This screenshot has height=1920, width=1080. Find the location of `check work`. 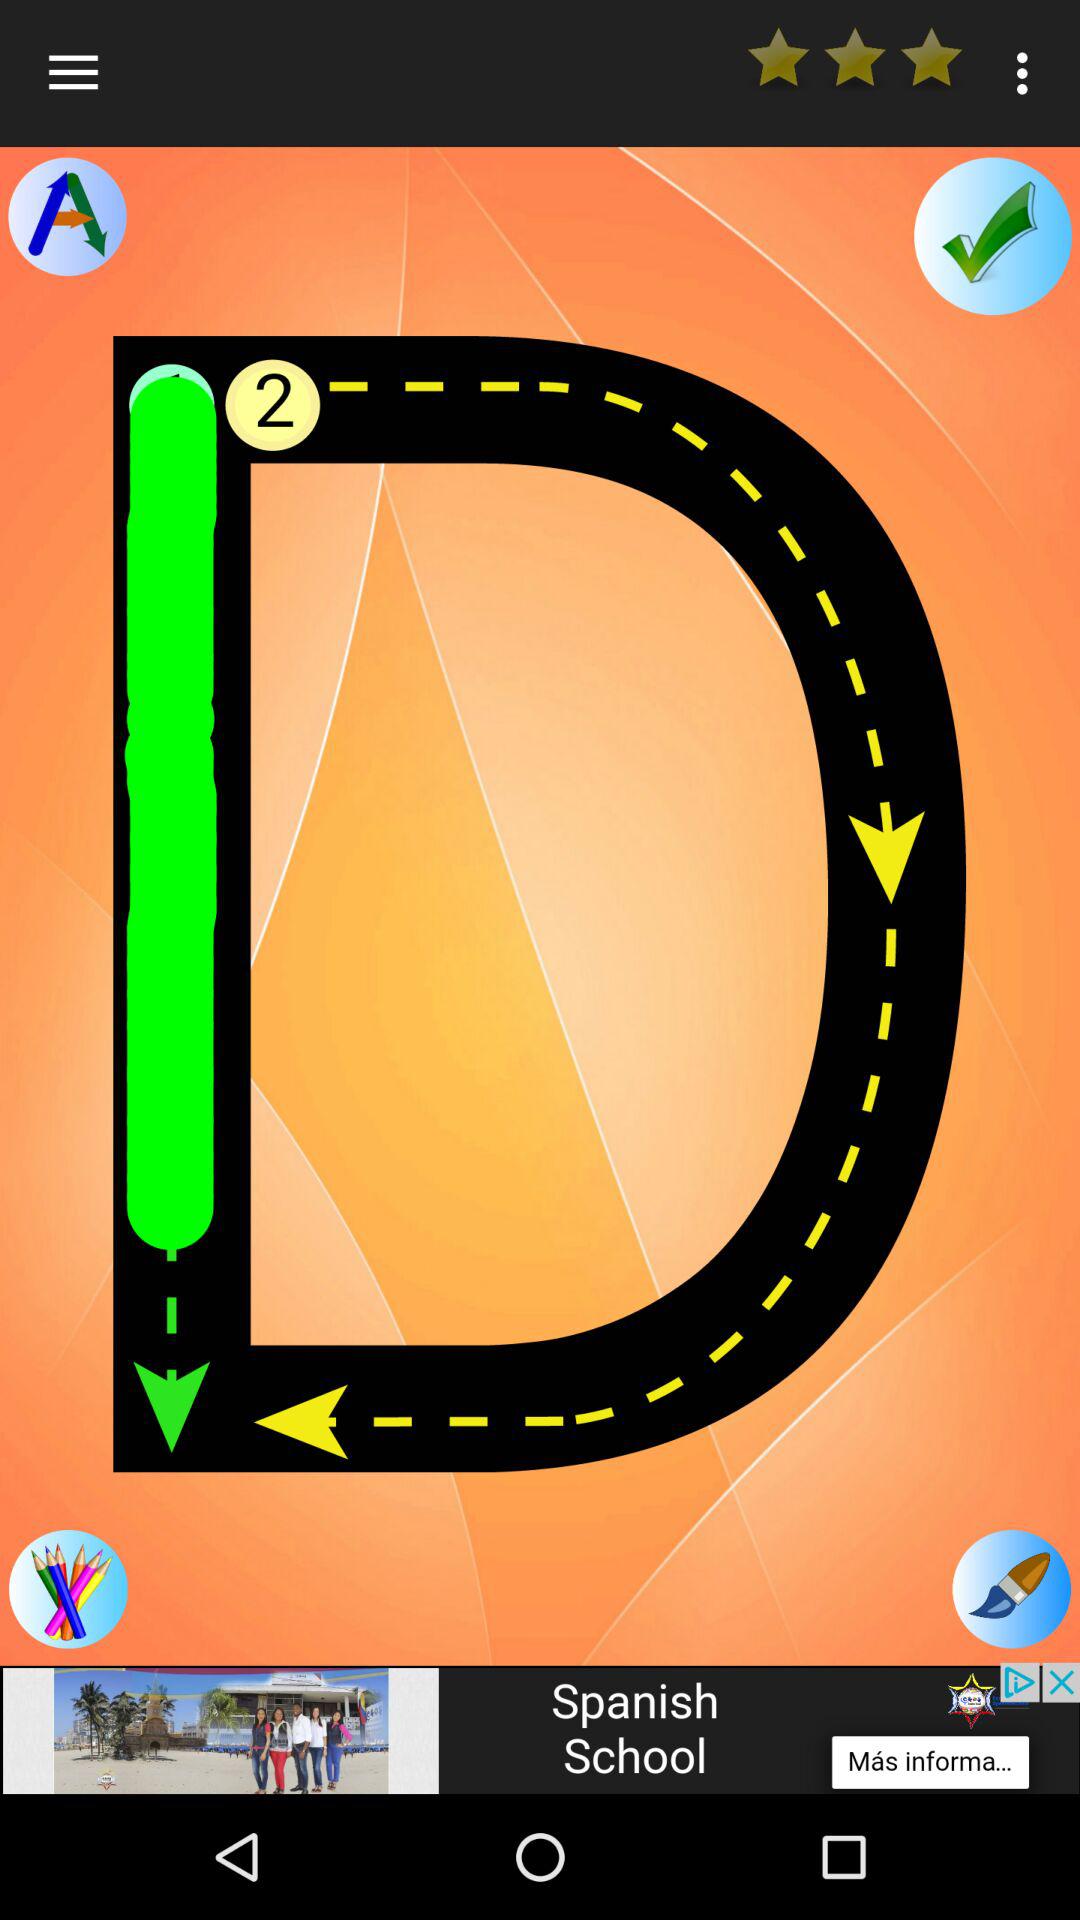

check work is located at coordinates (992, 236).